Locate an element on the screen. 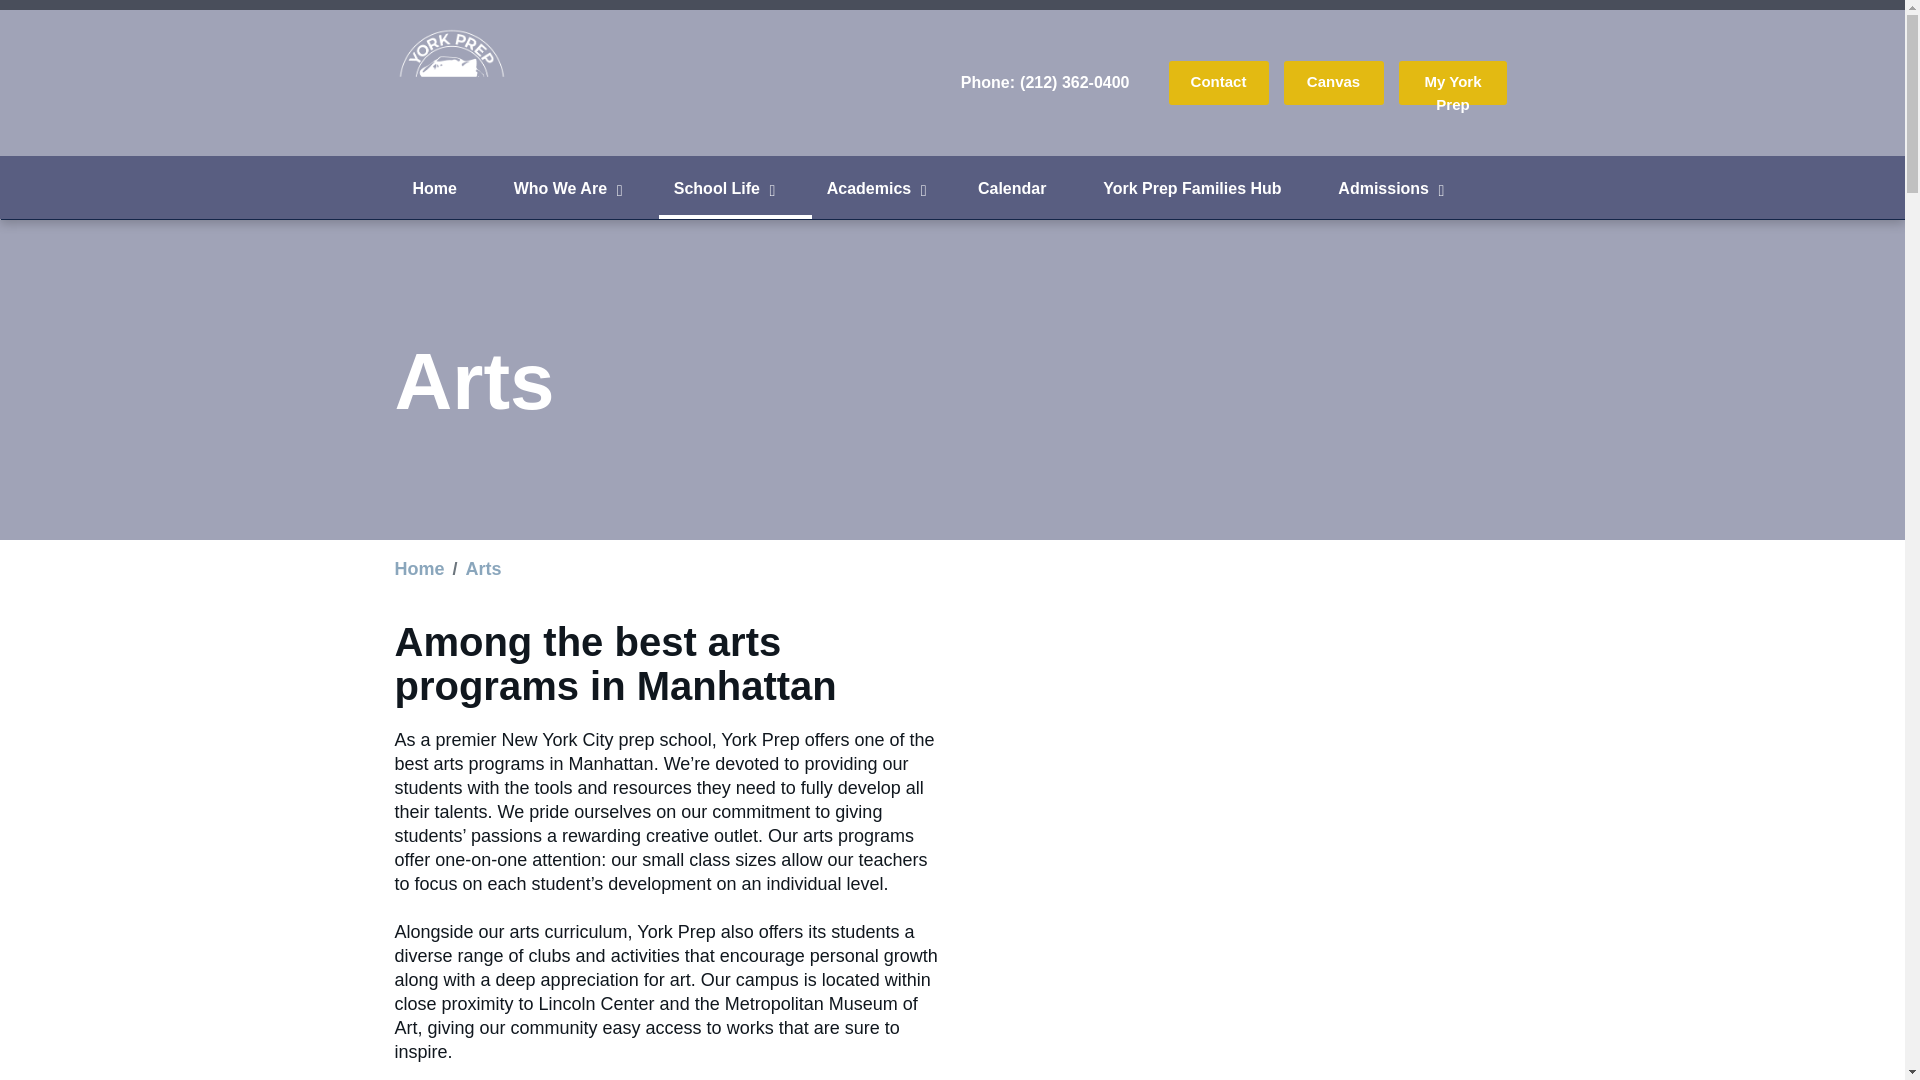 This screenshot has width=1920, height=1080. School Life is located at coordinates (735, 192).